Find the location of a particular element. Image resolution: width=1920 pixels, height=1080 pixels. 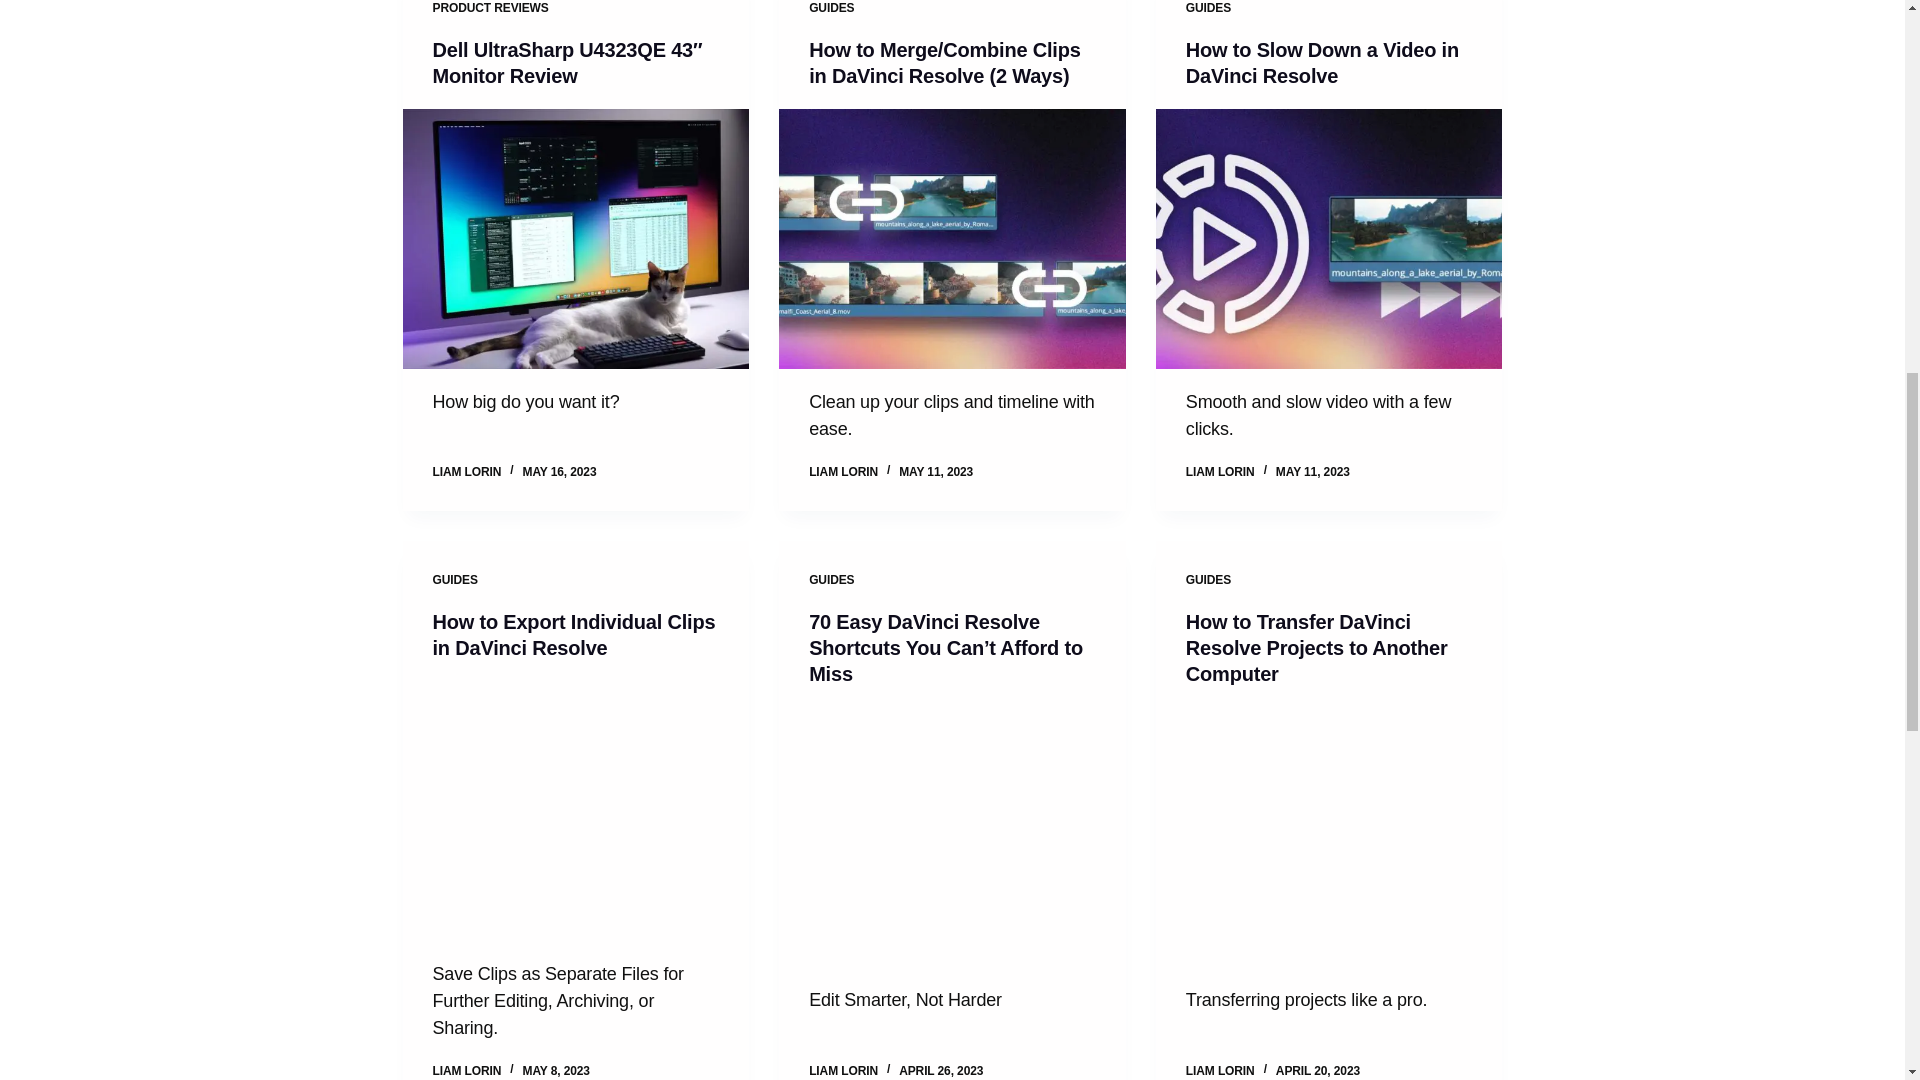

PRODUCT REVIEWS is located at coordinates (490, 8).